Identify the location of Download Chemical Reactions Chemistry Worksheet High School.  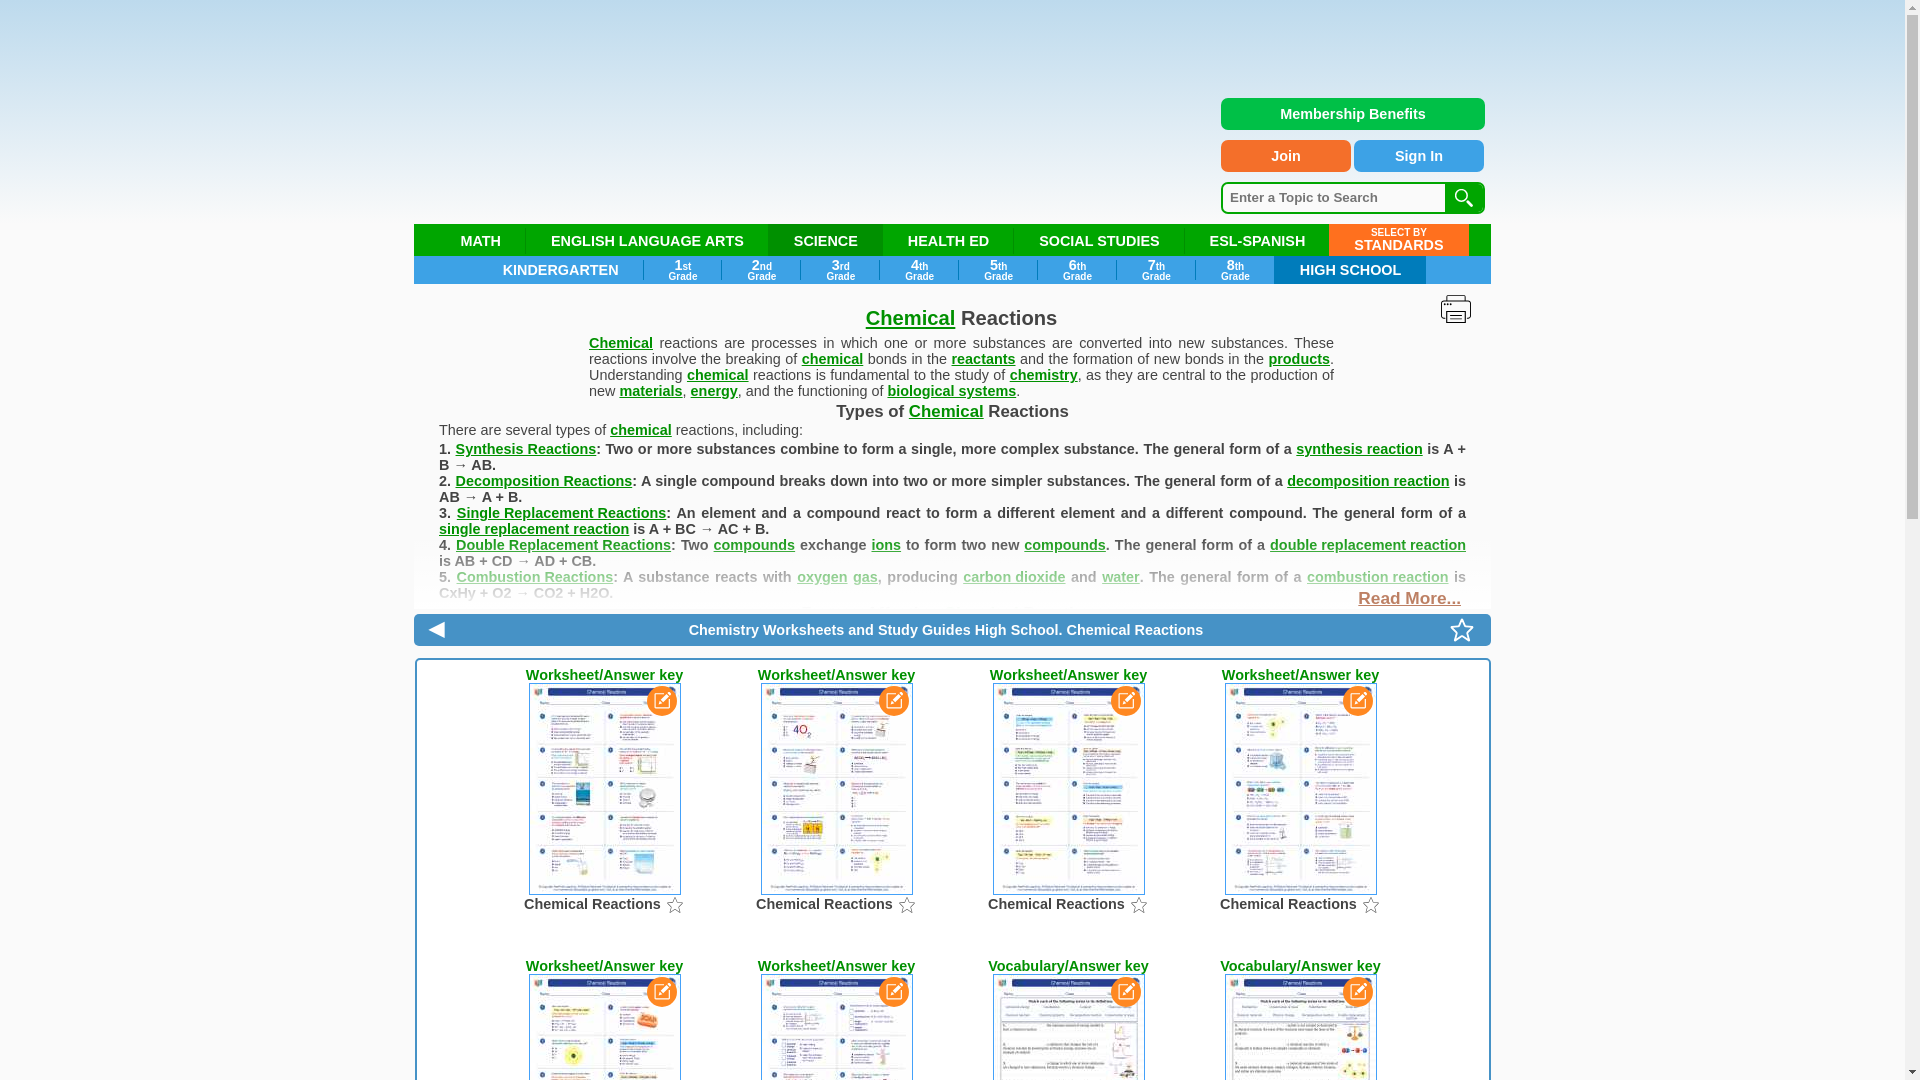
(604, 1018).